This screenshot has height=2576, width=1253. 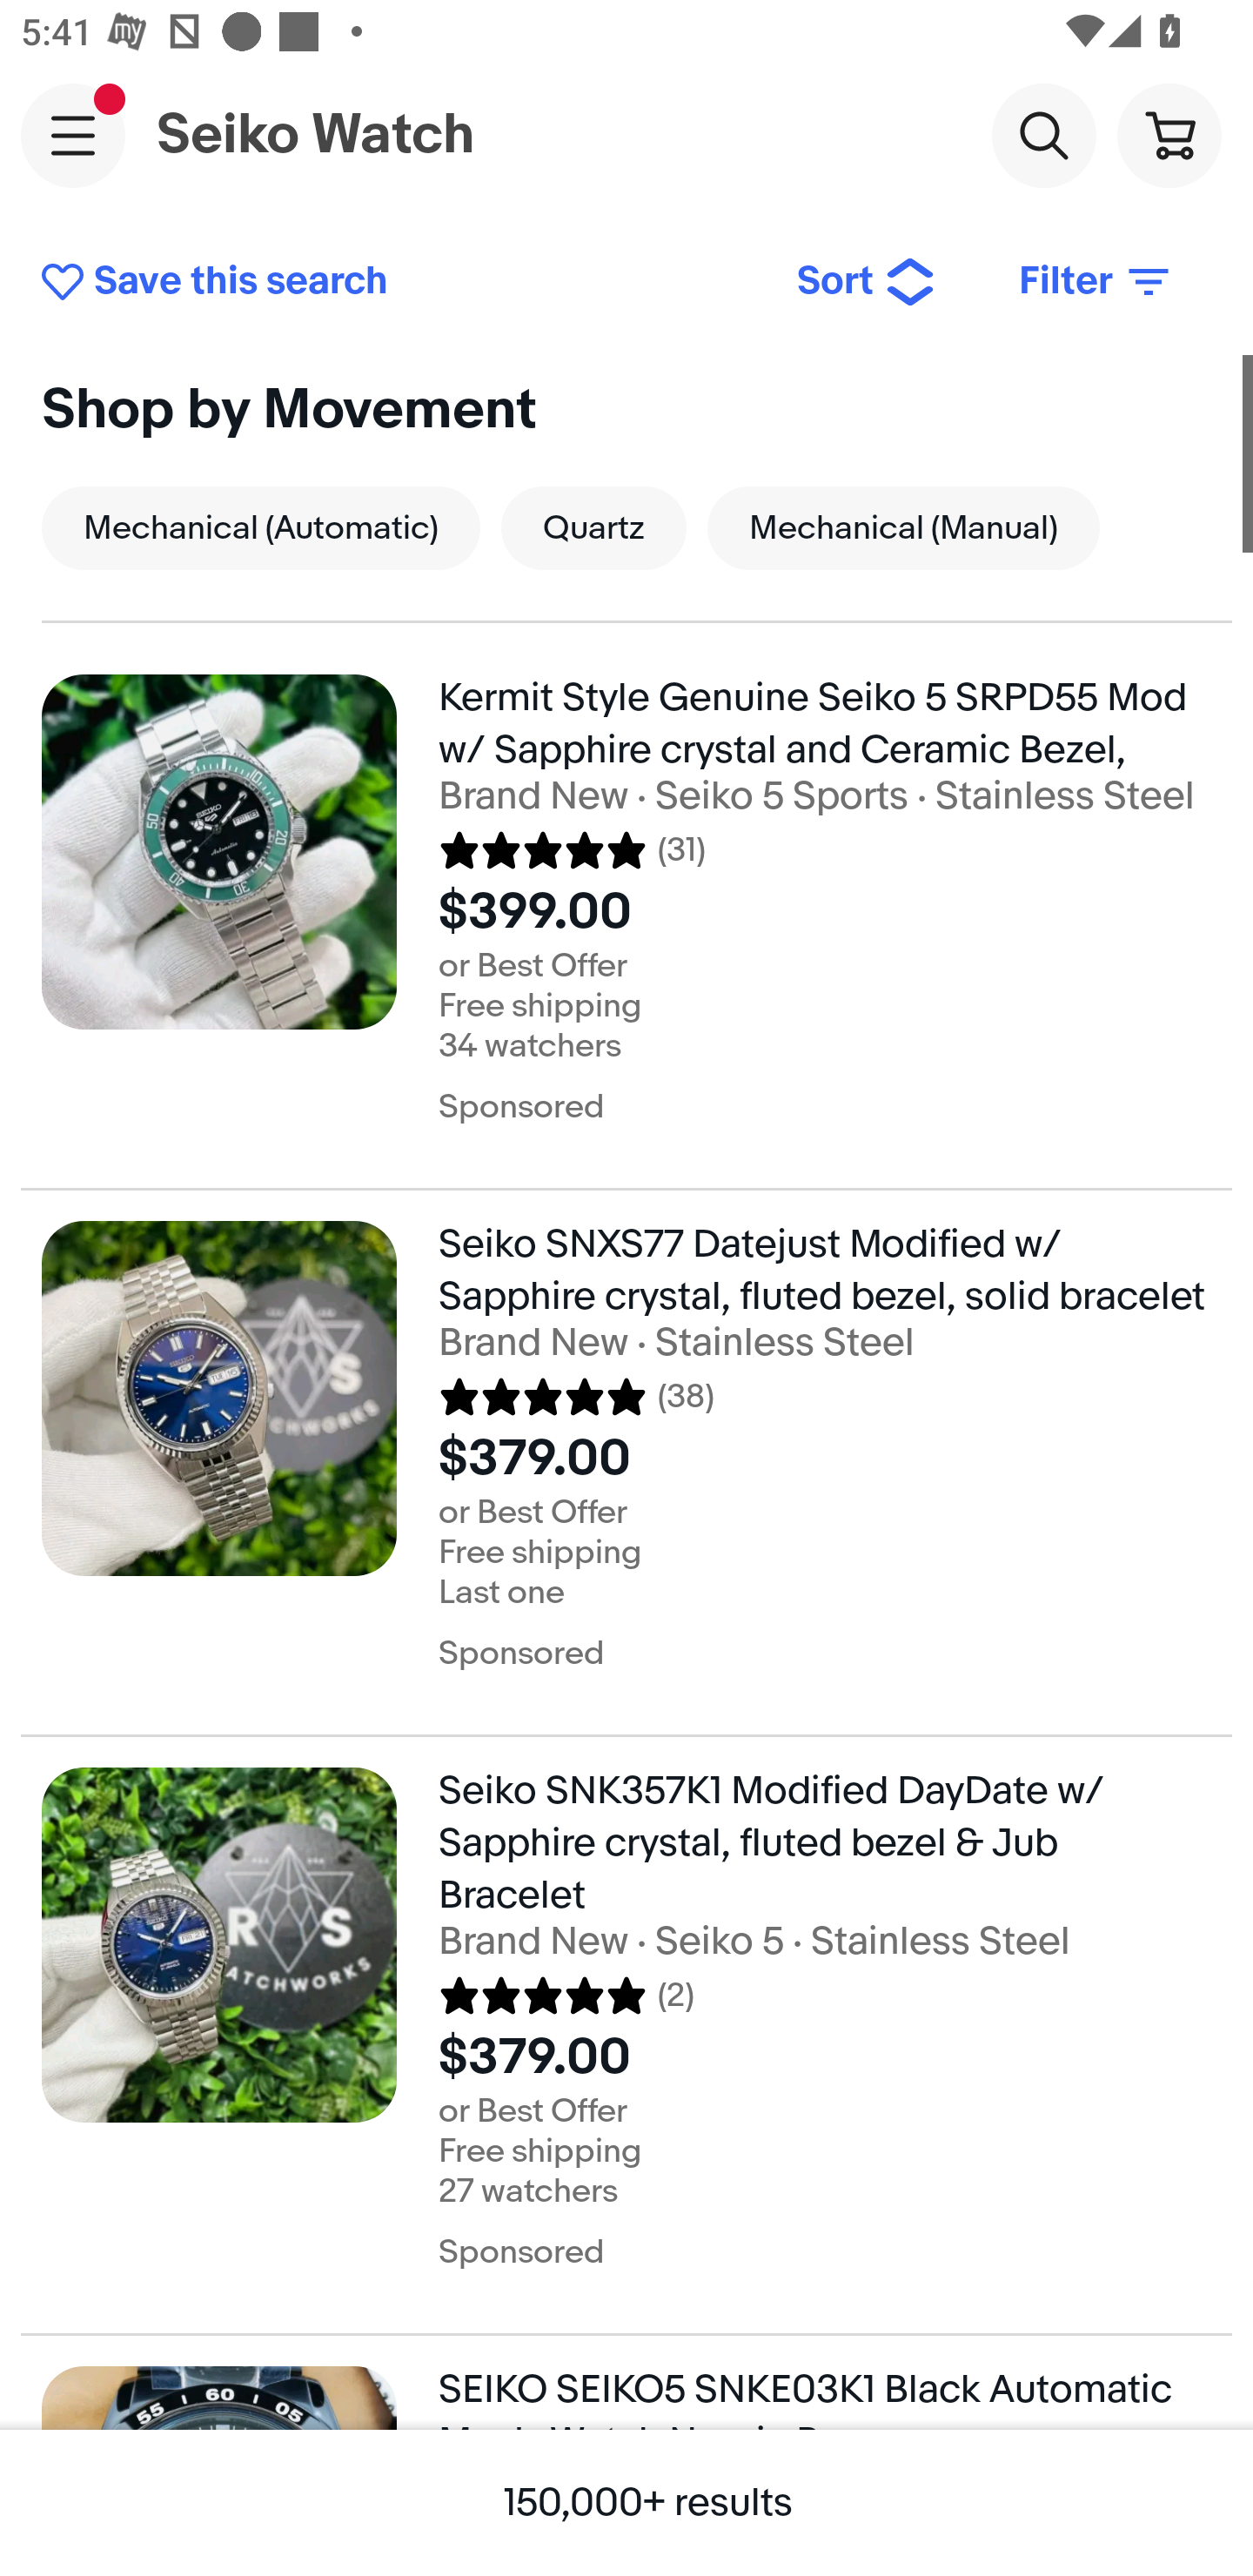 What do you see at coordinates (73, 135) in the screenshot?
I see `Main navigation, notification is pending, open` at bounding box center [73, 135].